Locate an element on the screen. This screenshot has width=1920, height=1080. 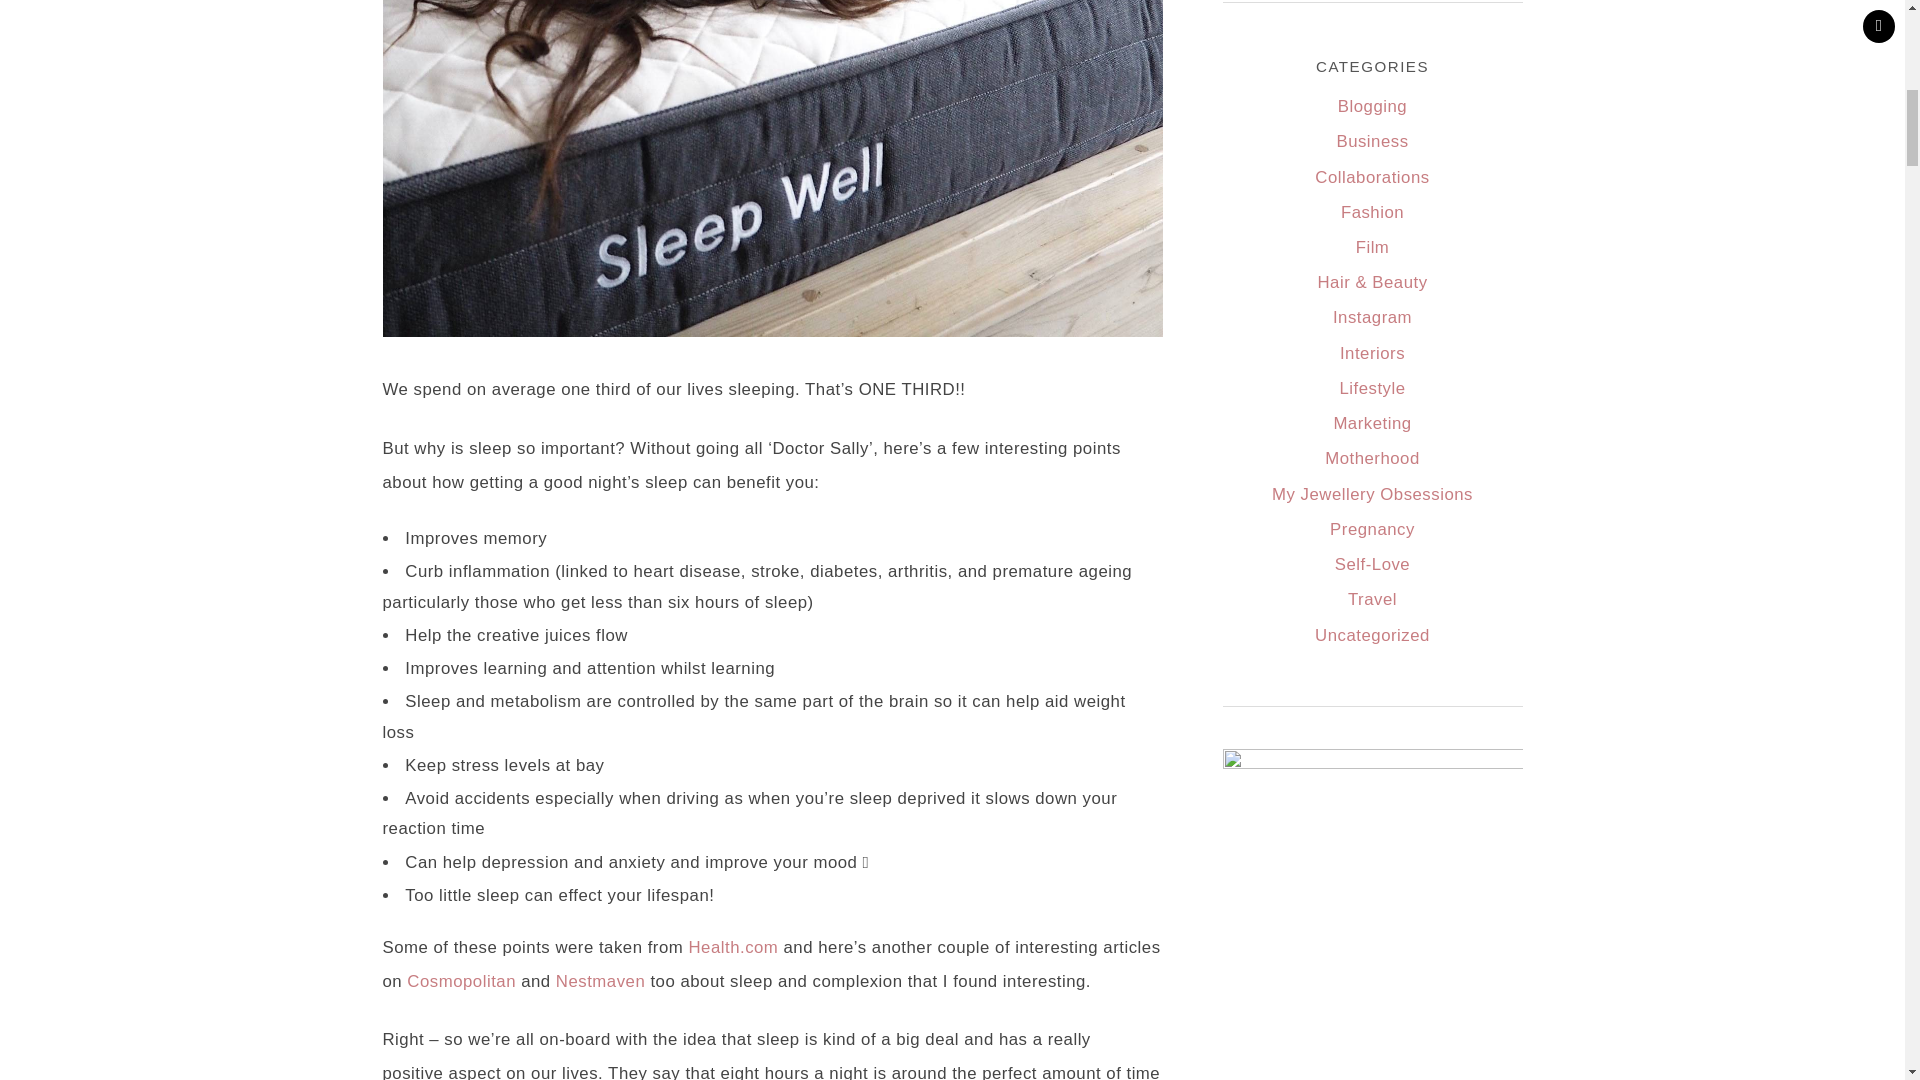
Health.com is located at coordinates (732, 947).